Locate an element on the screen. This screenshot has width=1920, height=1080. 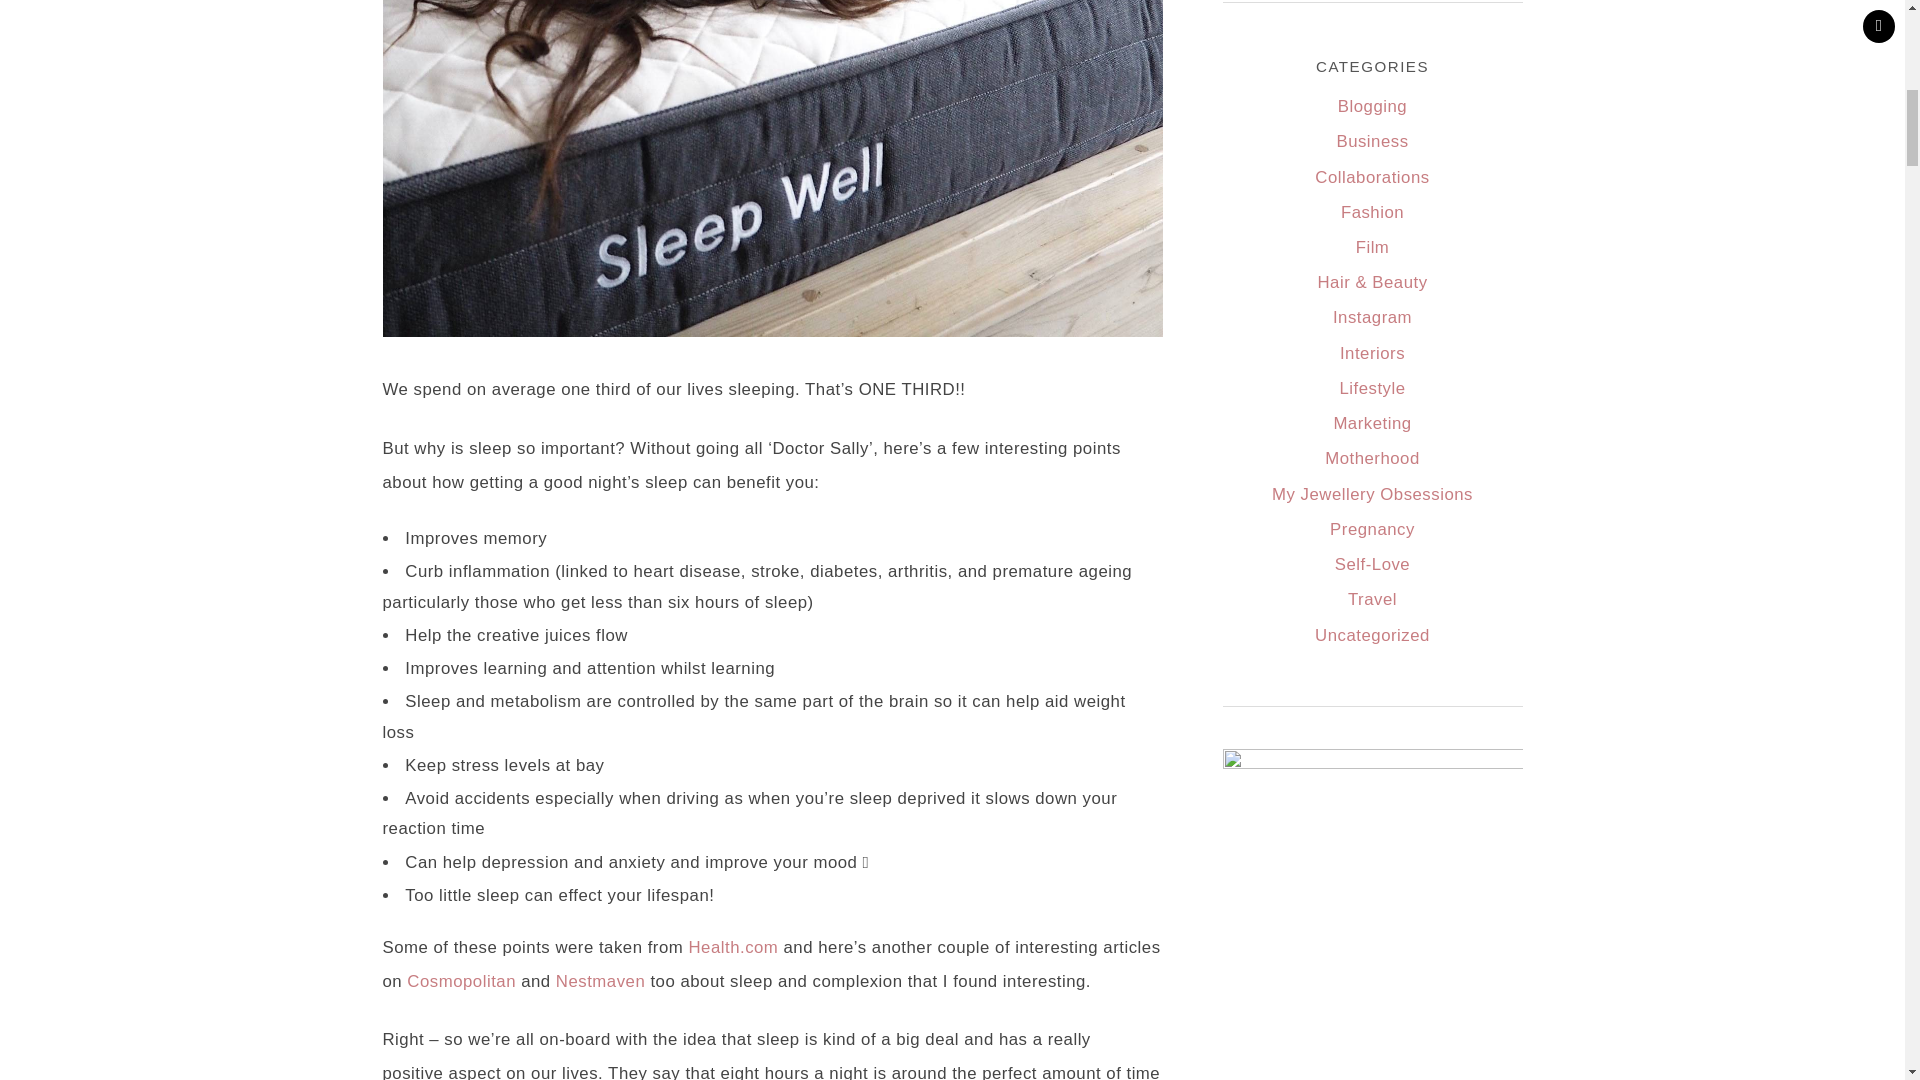
Health.com is located at coordinates (732, 947).